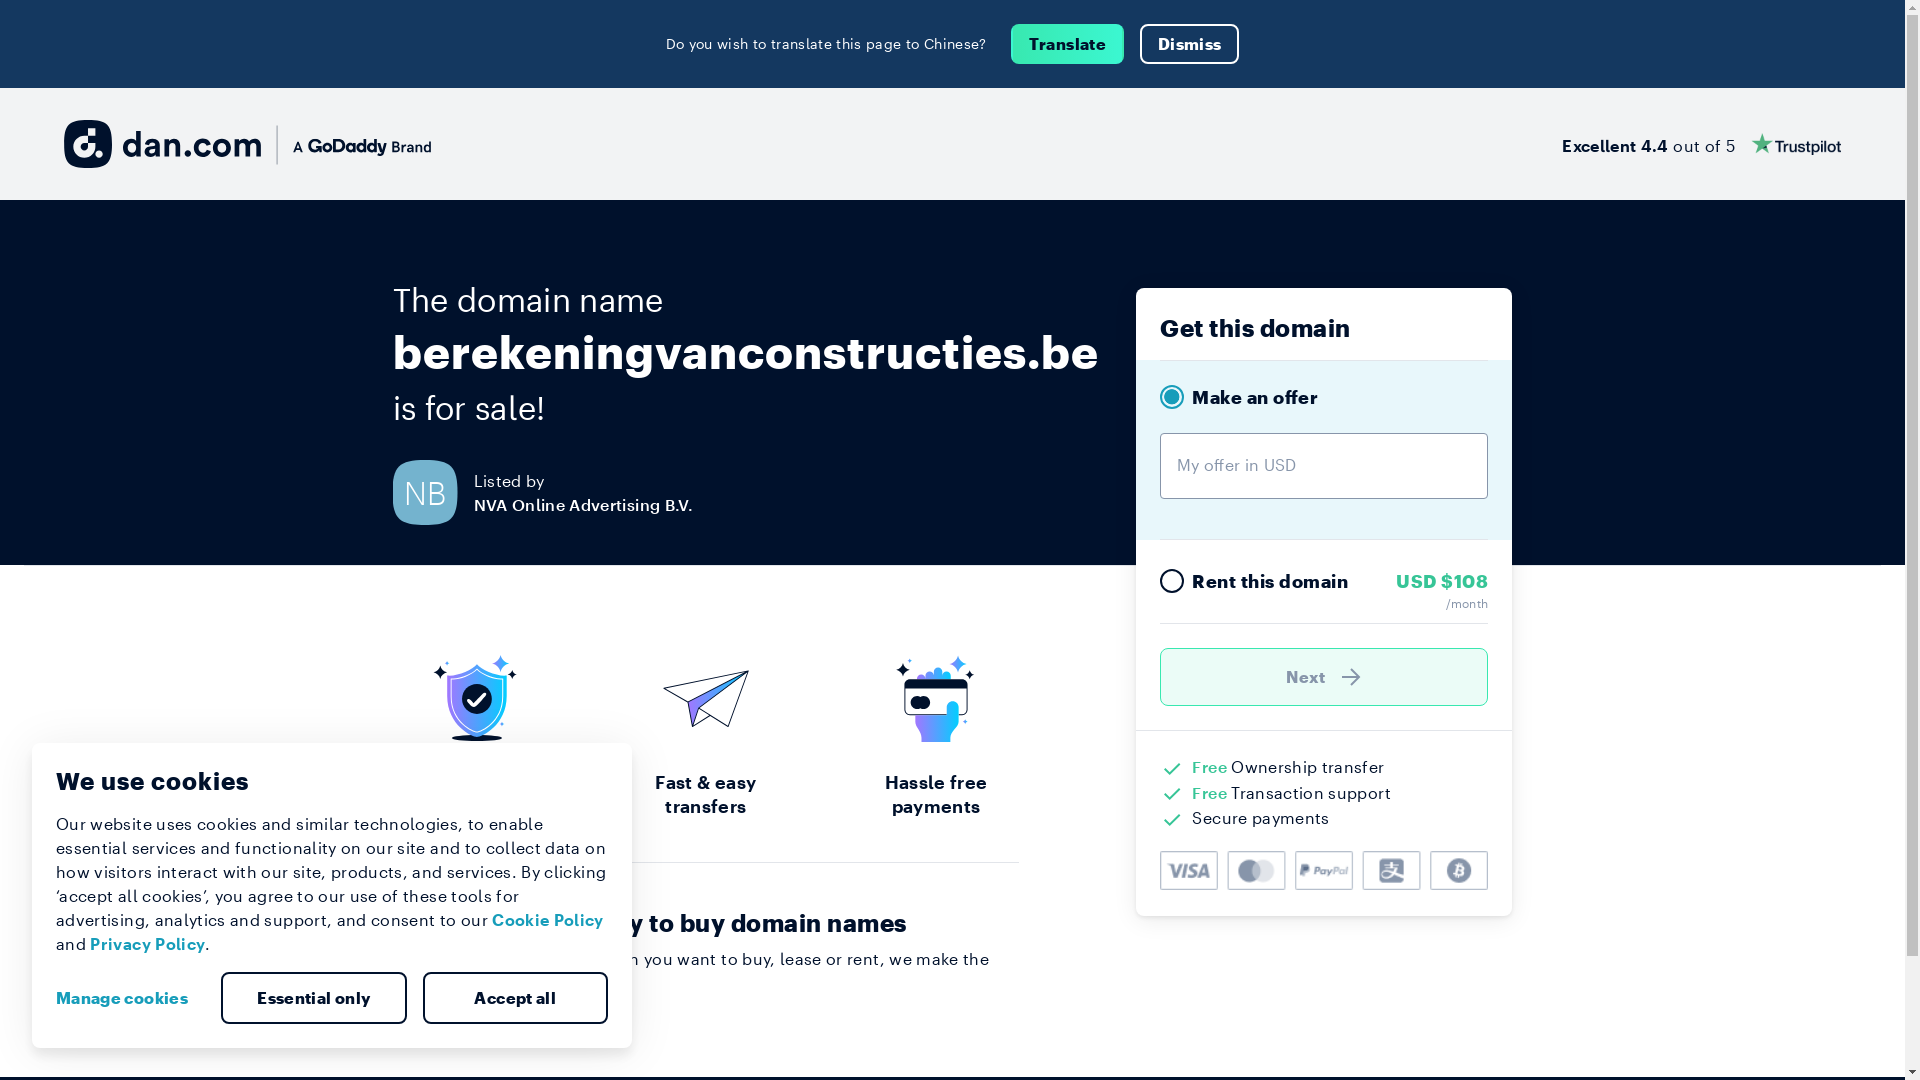 The image size is (1920, 1080). Describe the element at coordinates (515, 998) in the screenshot. I see `Accept all` at that location.